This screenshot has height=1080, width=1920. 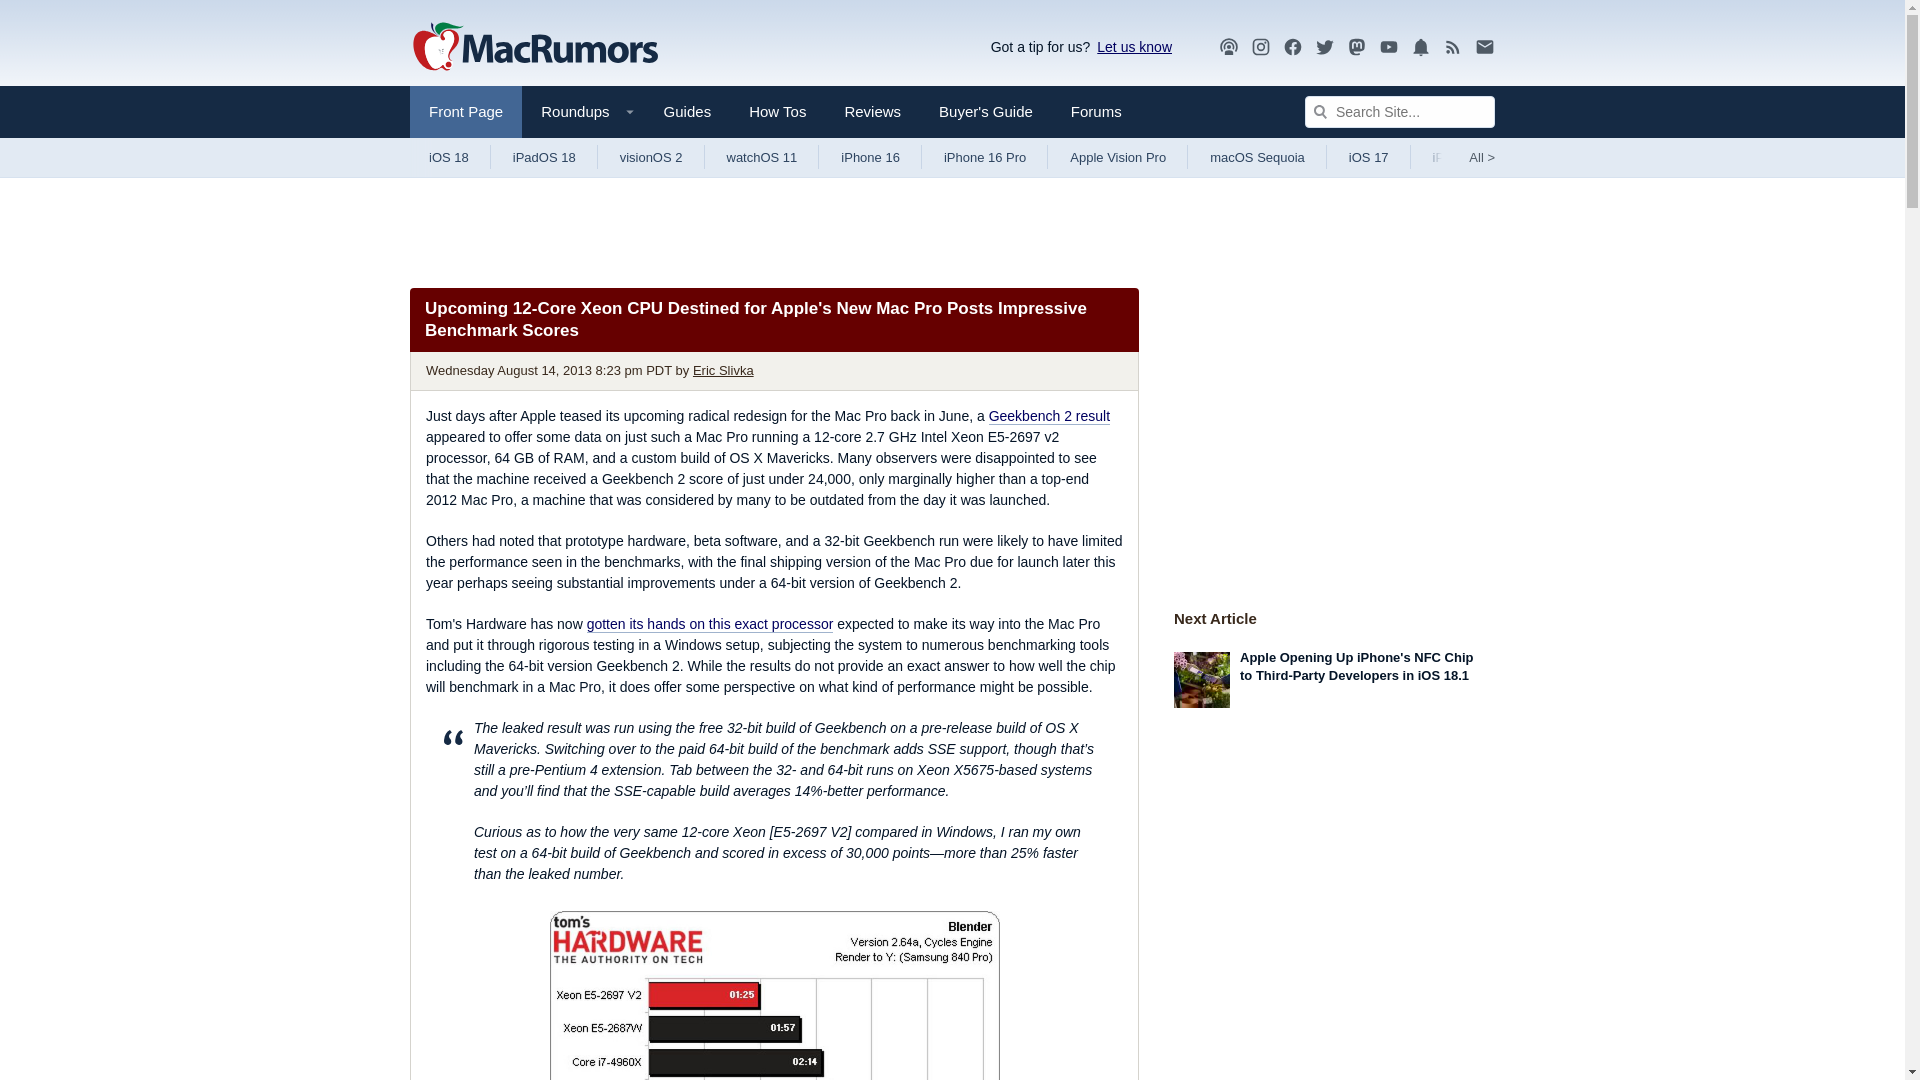 What do you see at coordinates (582, 112) in the screenshot?
I see `Roundups` at bounding box center [582, 112].